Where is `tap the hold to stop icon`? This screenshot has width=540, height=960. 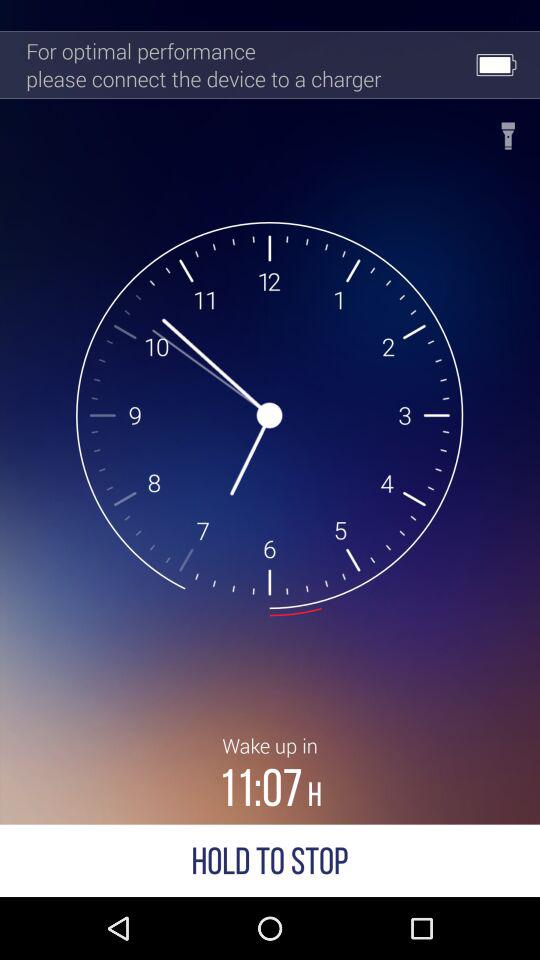
tap the hold to stop icon is located at coordinates (270, 860).